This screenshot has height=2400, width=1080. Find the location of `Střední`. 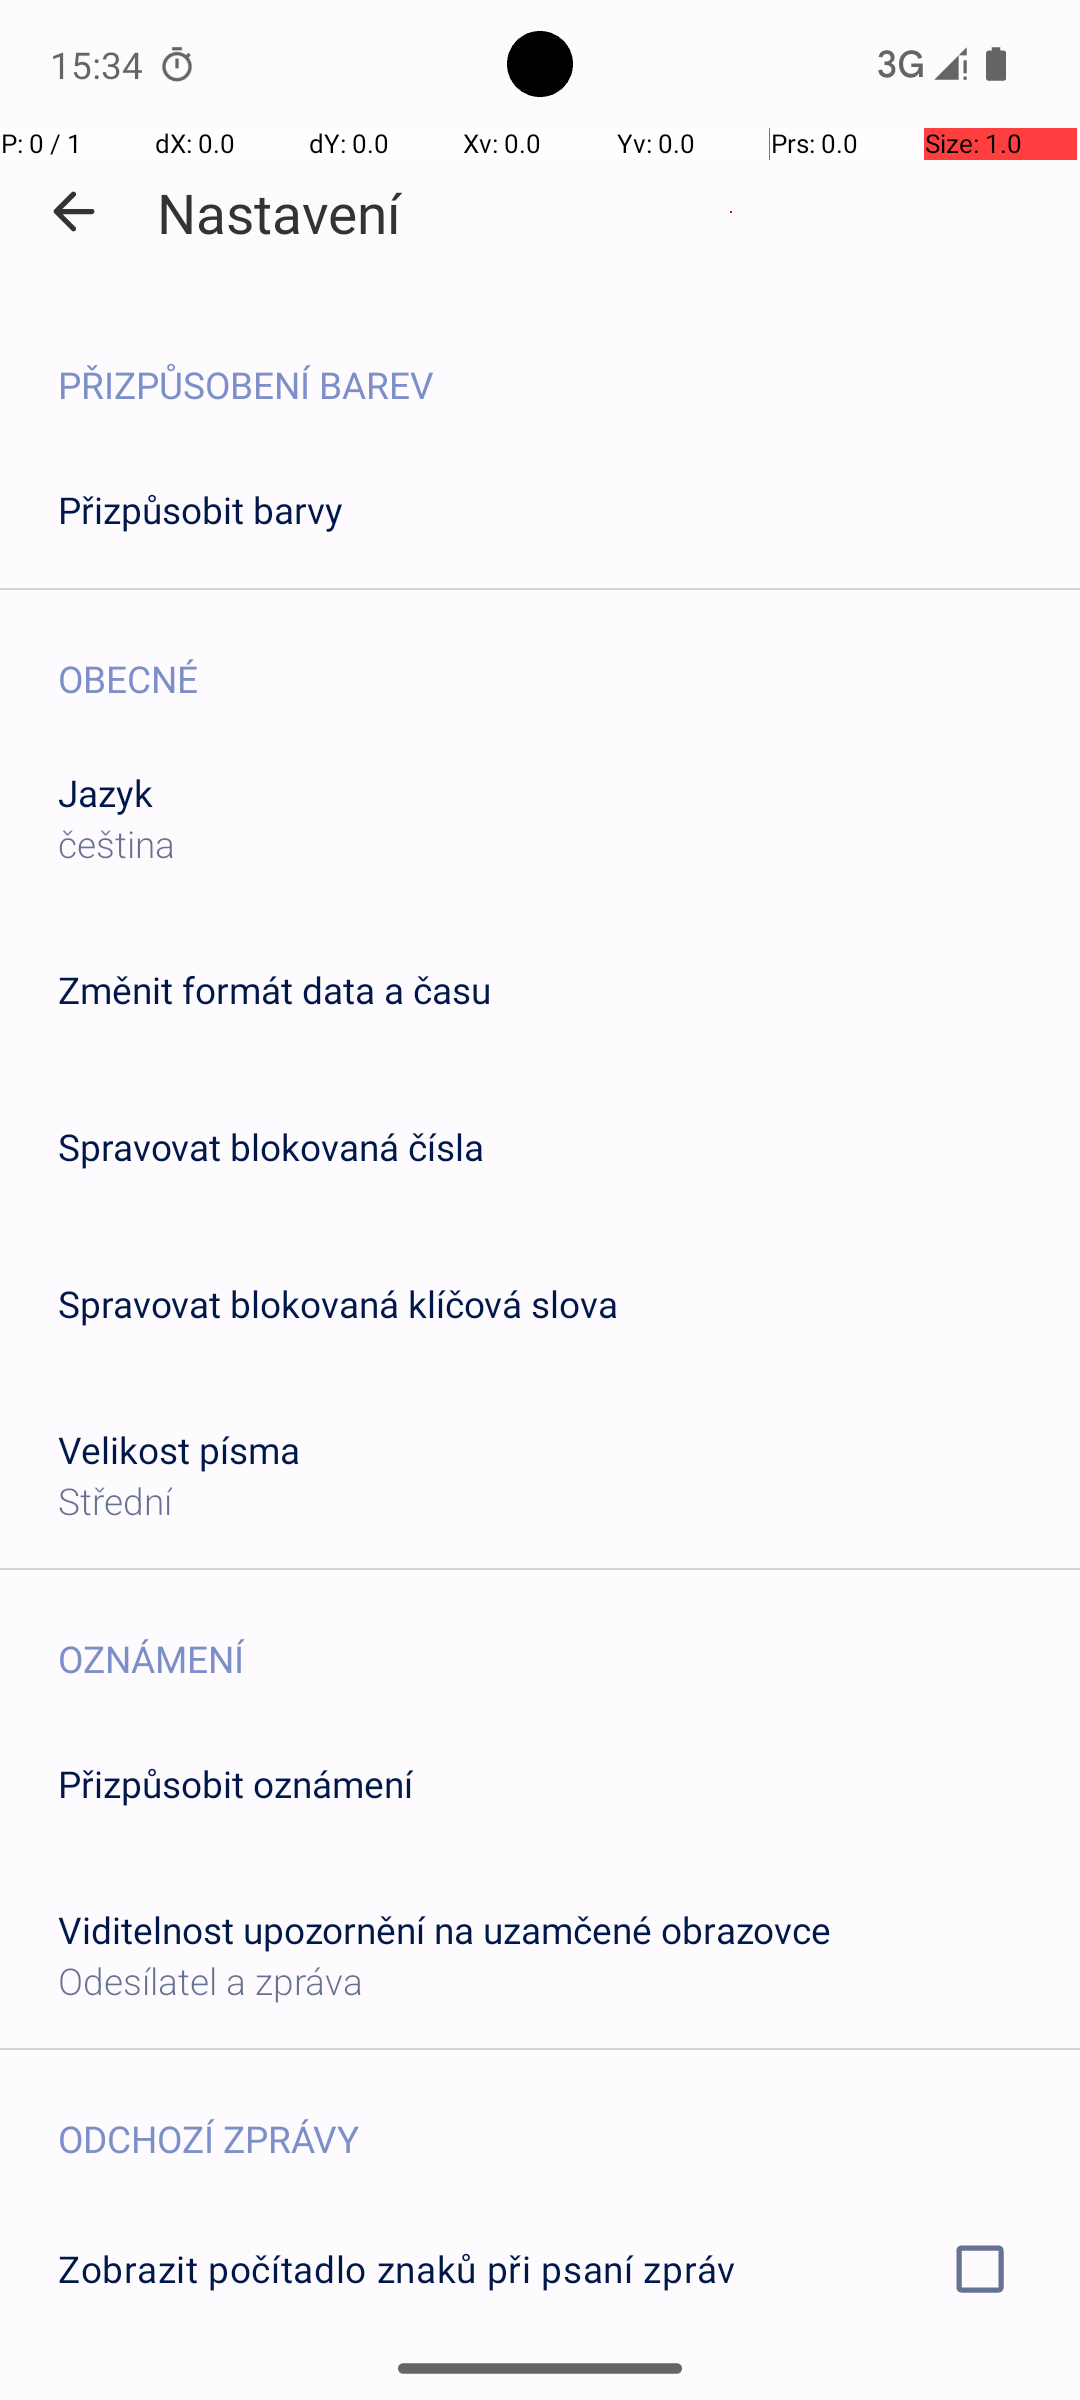

Střední is located at coordinates (115, 1500).